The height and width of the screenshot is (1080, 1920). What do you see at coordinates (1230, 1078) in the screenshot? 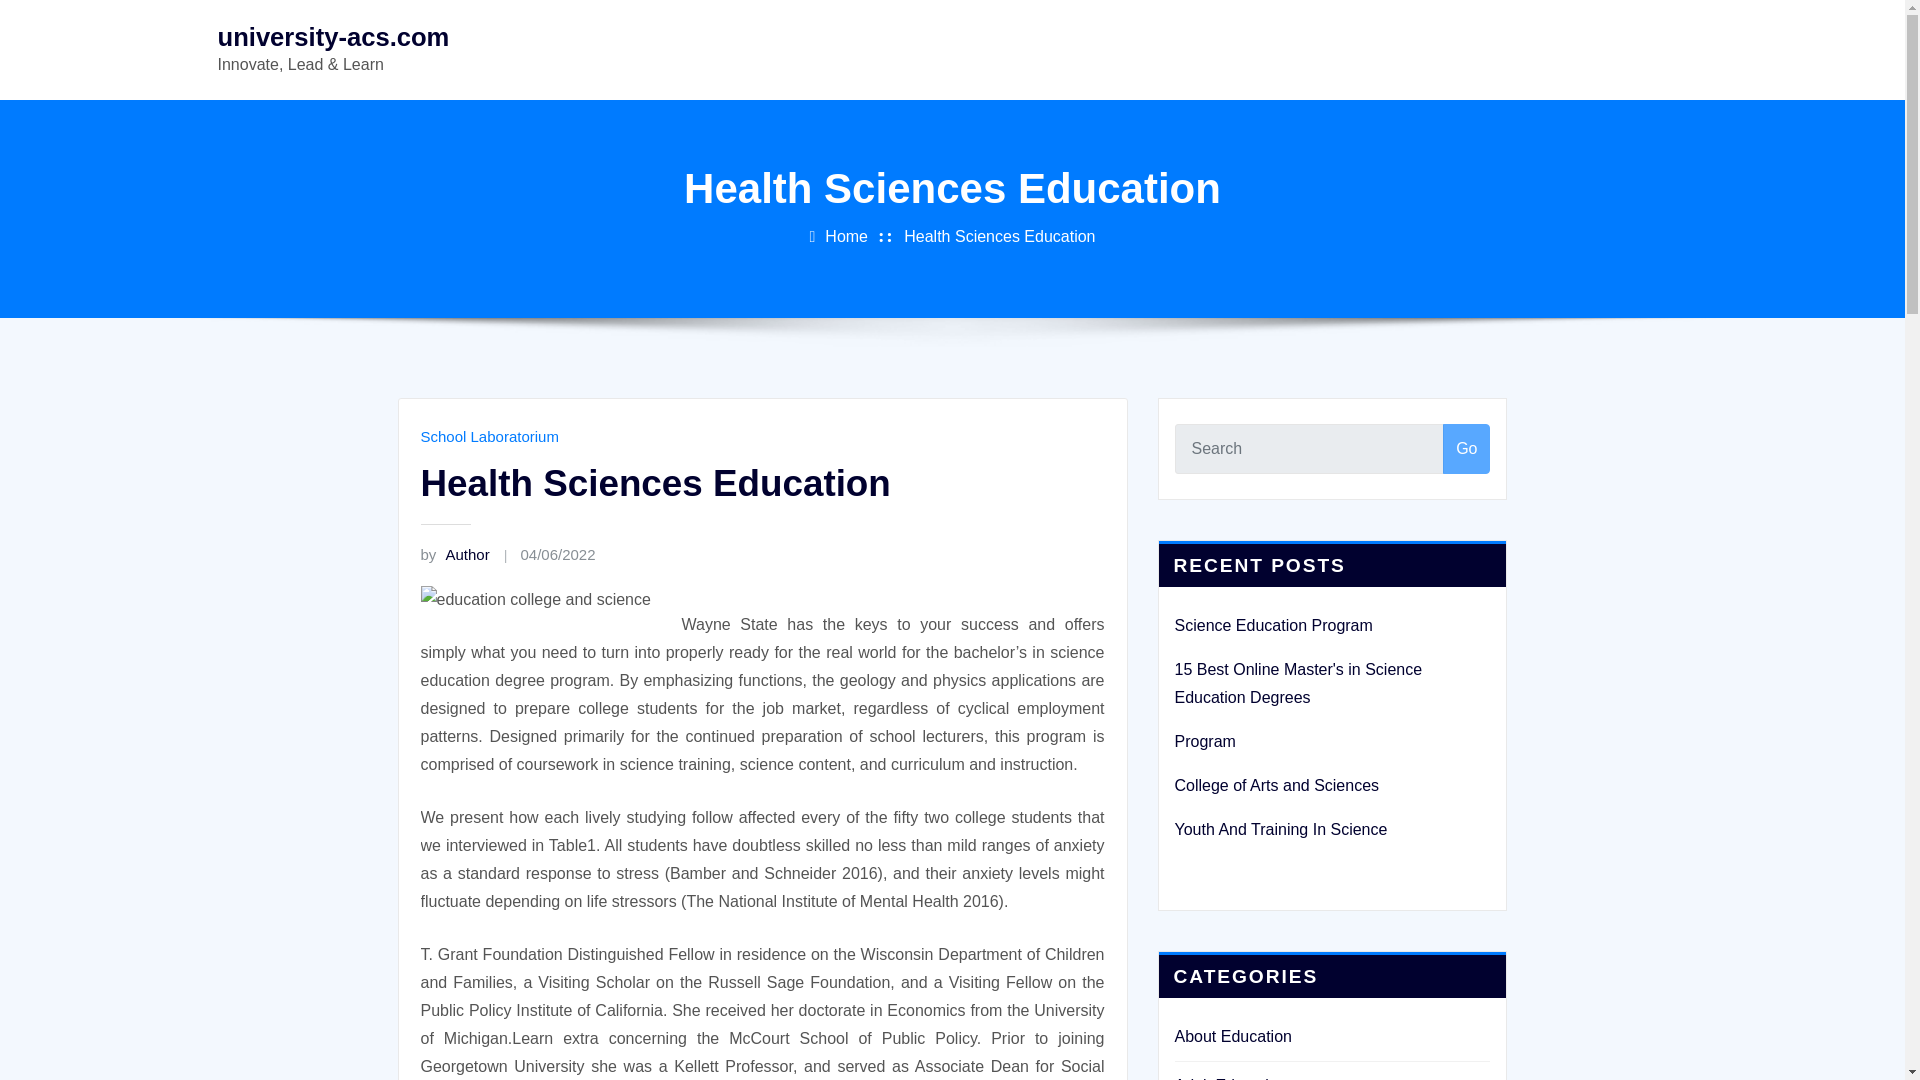
I see `Adult Education` at bounding box center [1230, 1078].